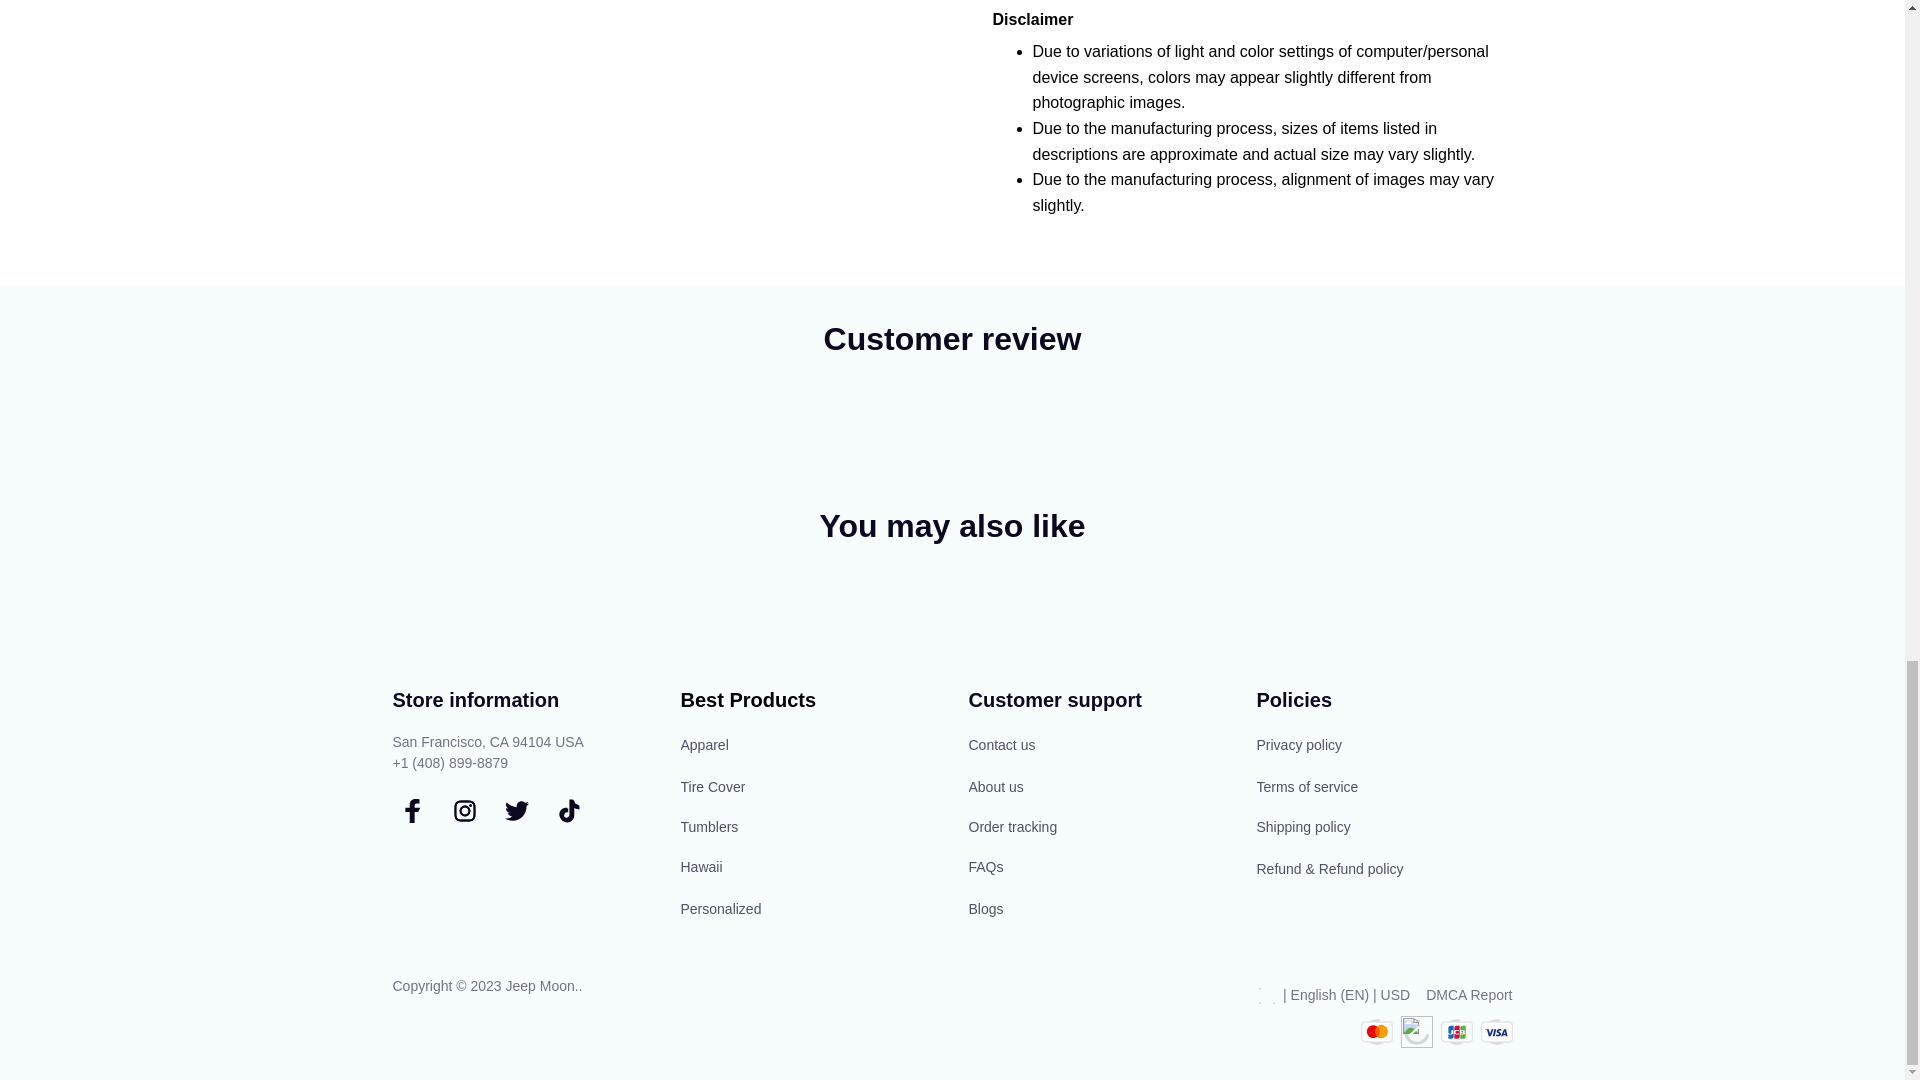 This screenshot has width=1920, height=1080. I want to click on Privacy policy, so click(1384, 747).